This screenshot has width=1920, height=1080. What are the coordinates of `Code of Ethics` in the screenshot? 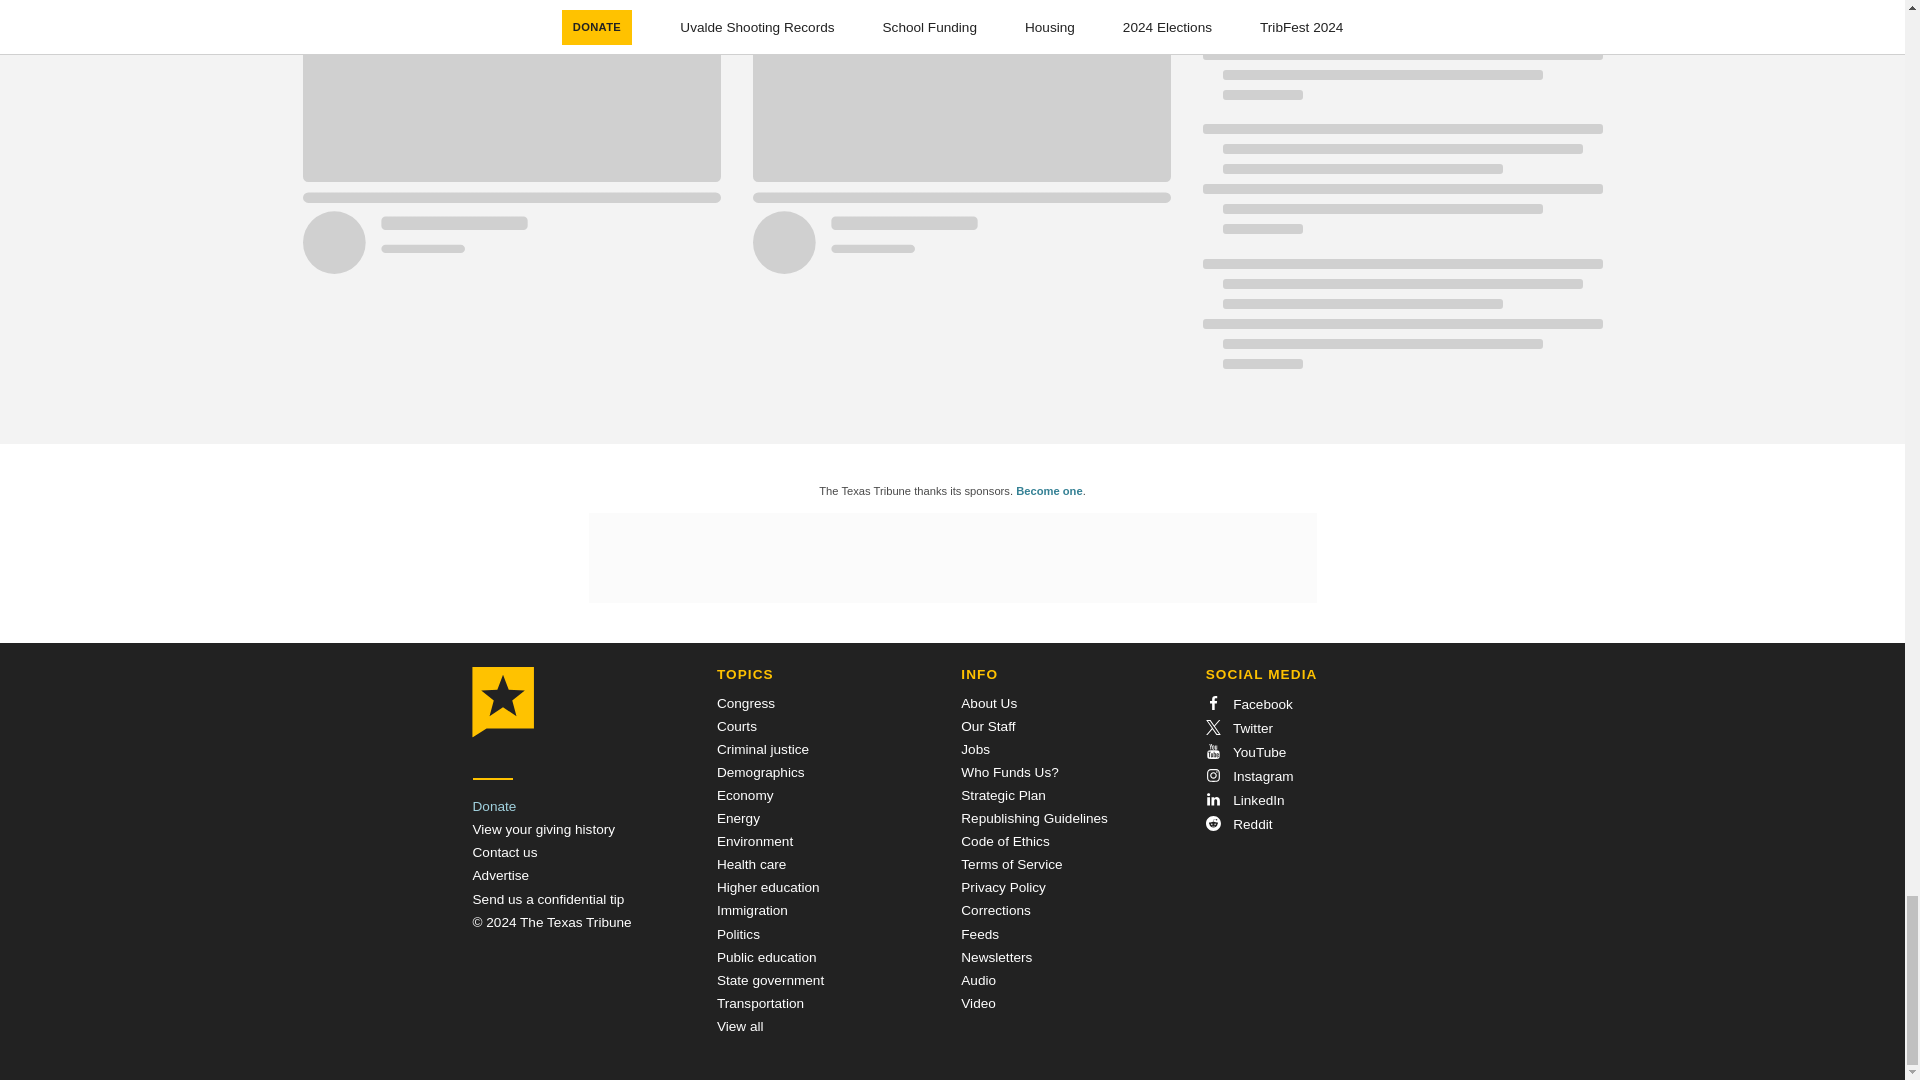 It's located at (1004, 840).